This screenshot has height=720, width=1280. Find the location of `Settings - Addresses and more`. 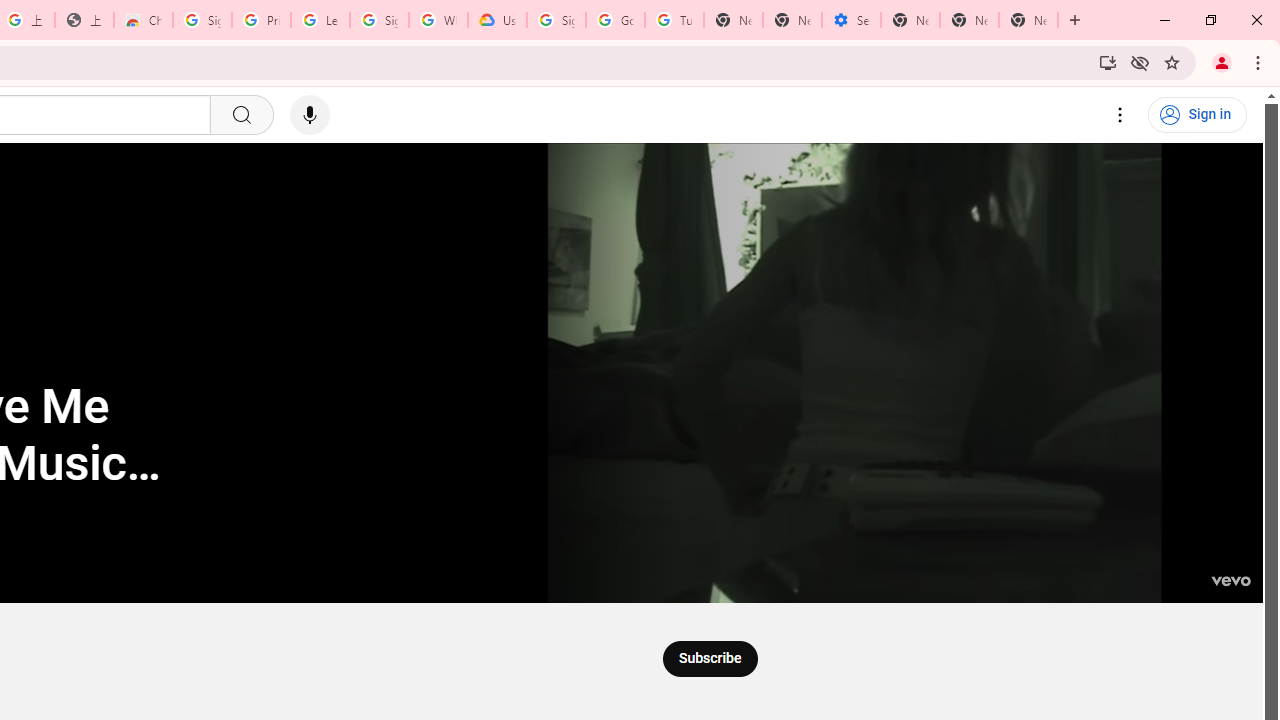

Settings - Addresses and more is located at coordinates (850, 20).